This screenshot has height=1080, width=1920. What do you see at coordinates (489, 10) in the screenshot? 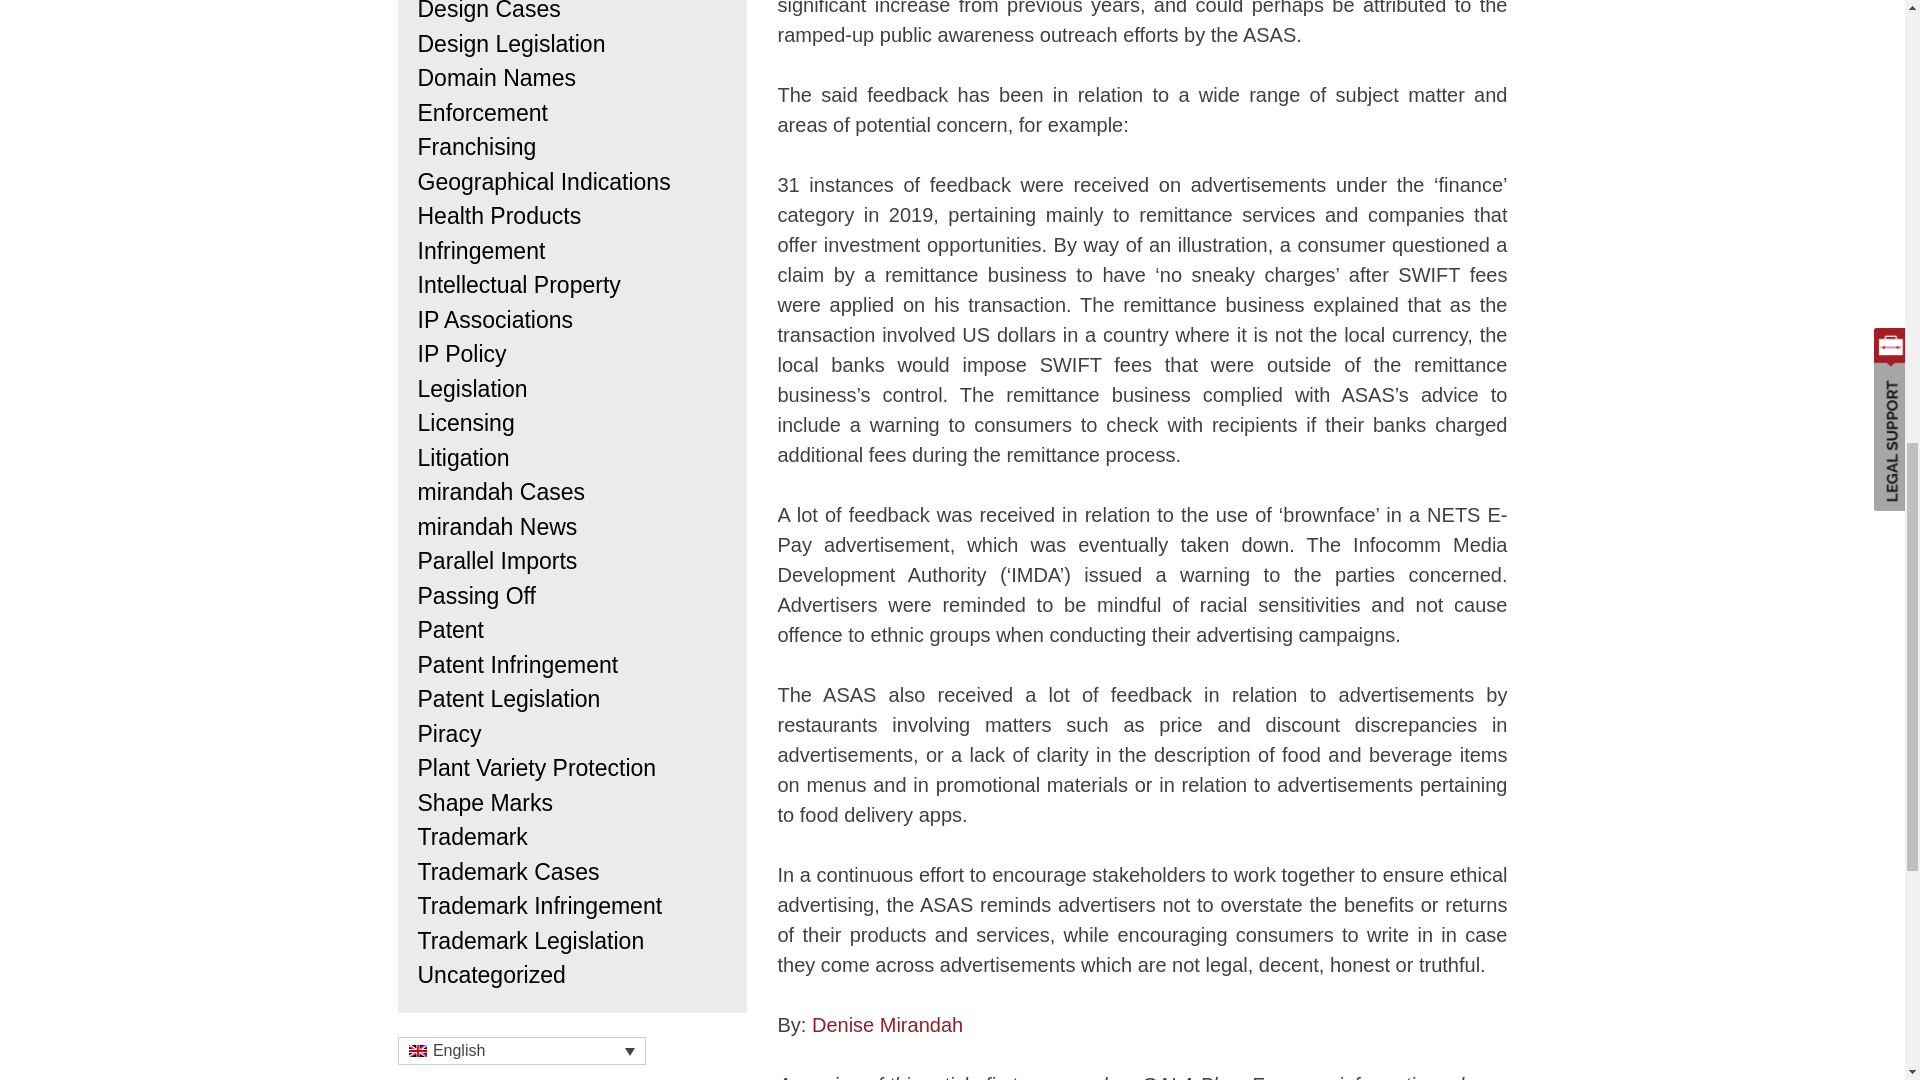
I see `Design Cases` at bounding box center [489, 10].